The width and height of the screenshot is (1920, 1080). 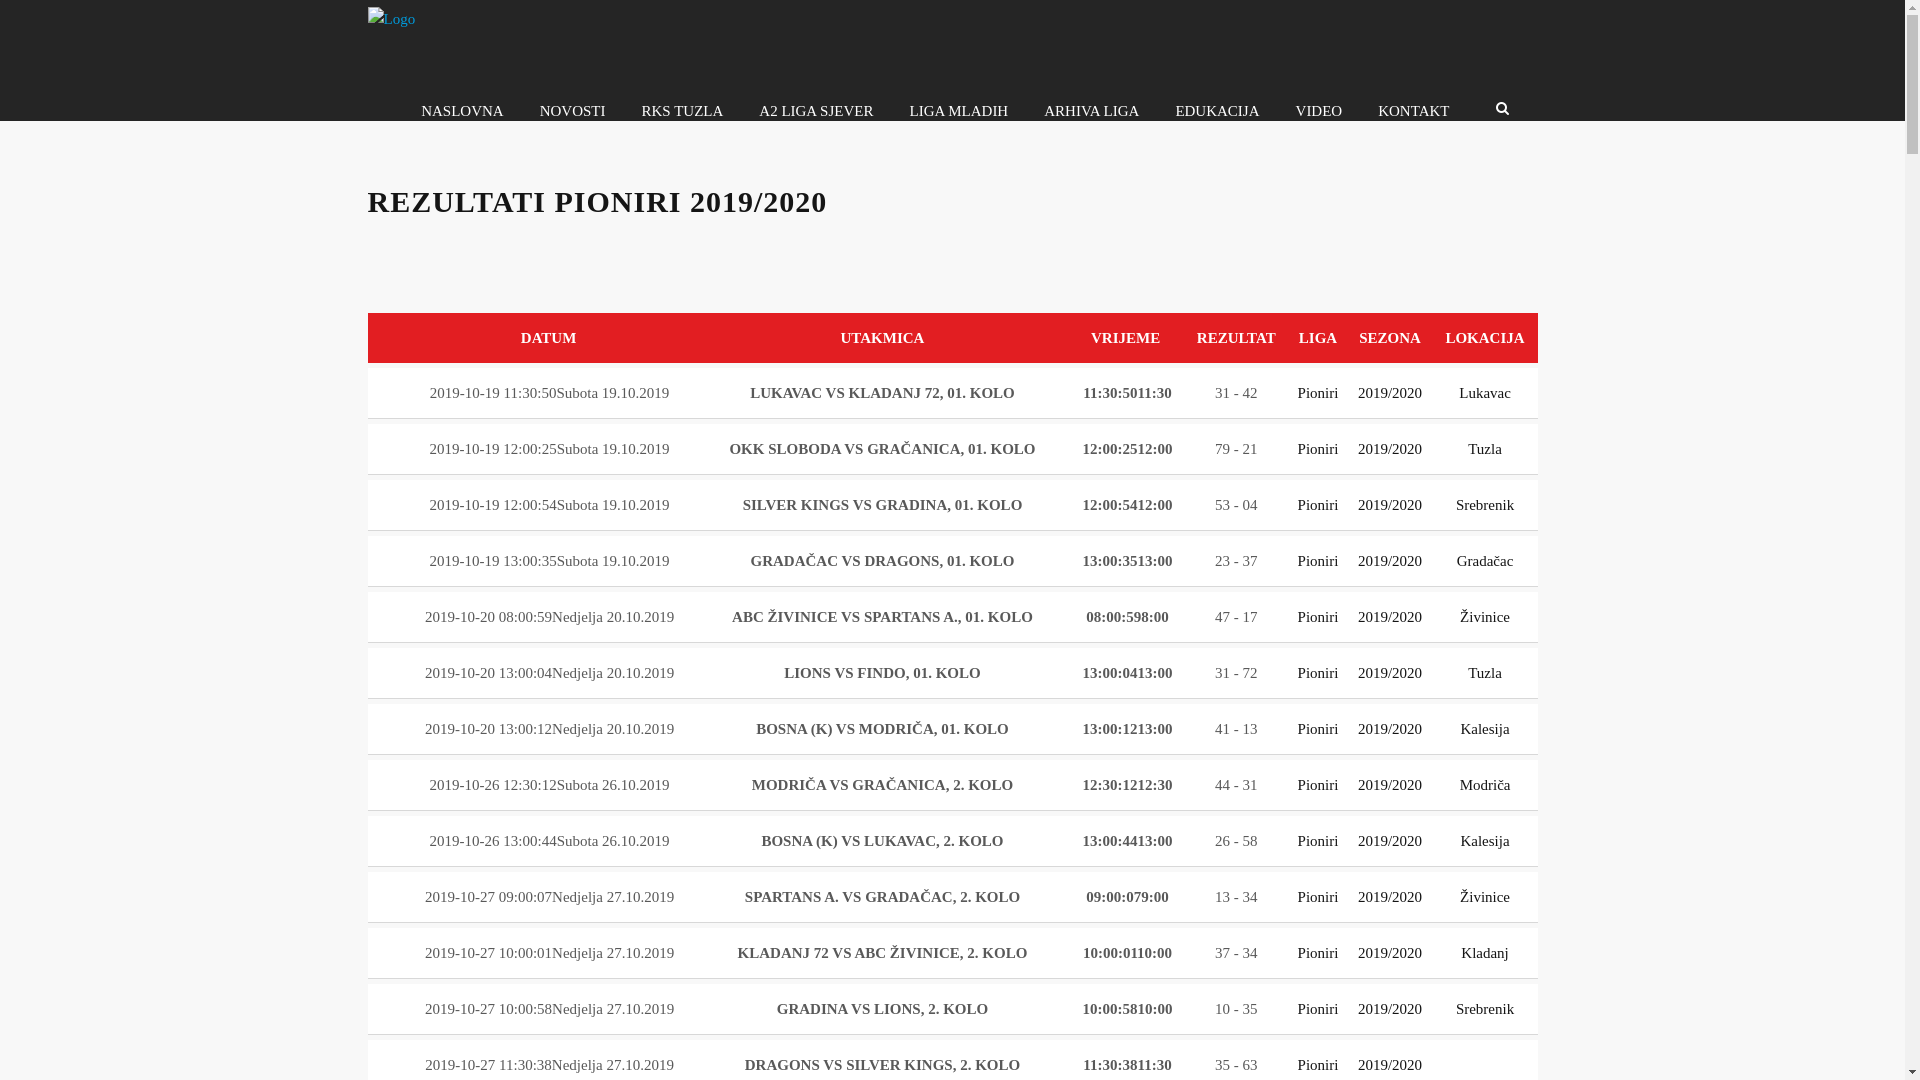 I want to click on  10:00:0110:00, so click(x=1126, y=953).